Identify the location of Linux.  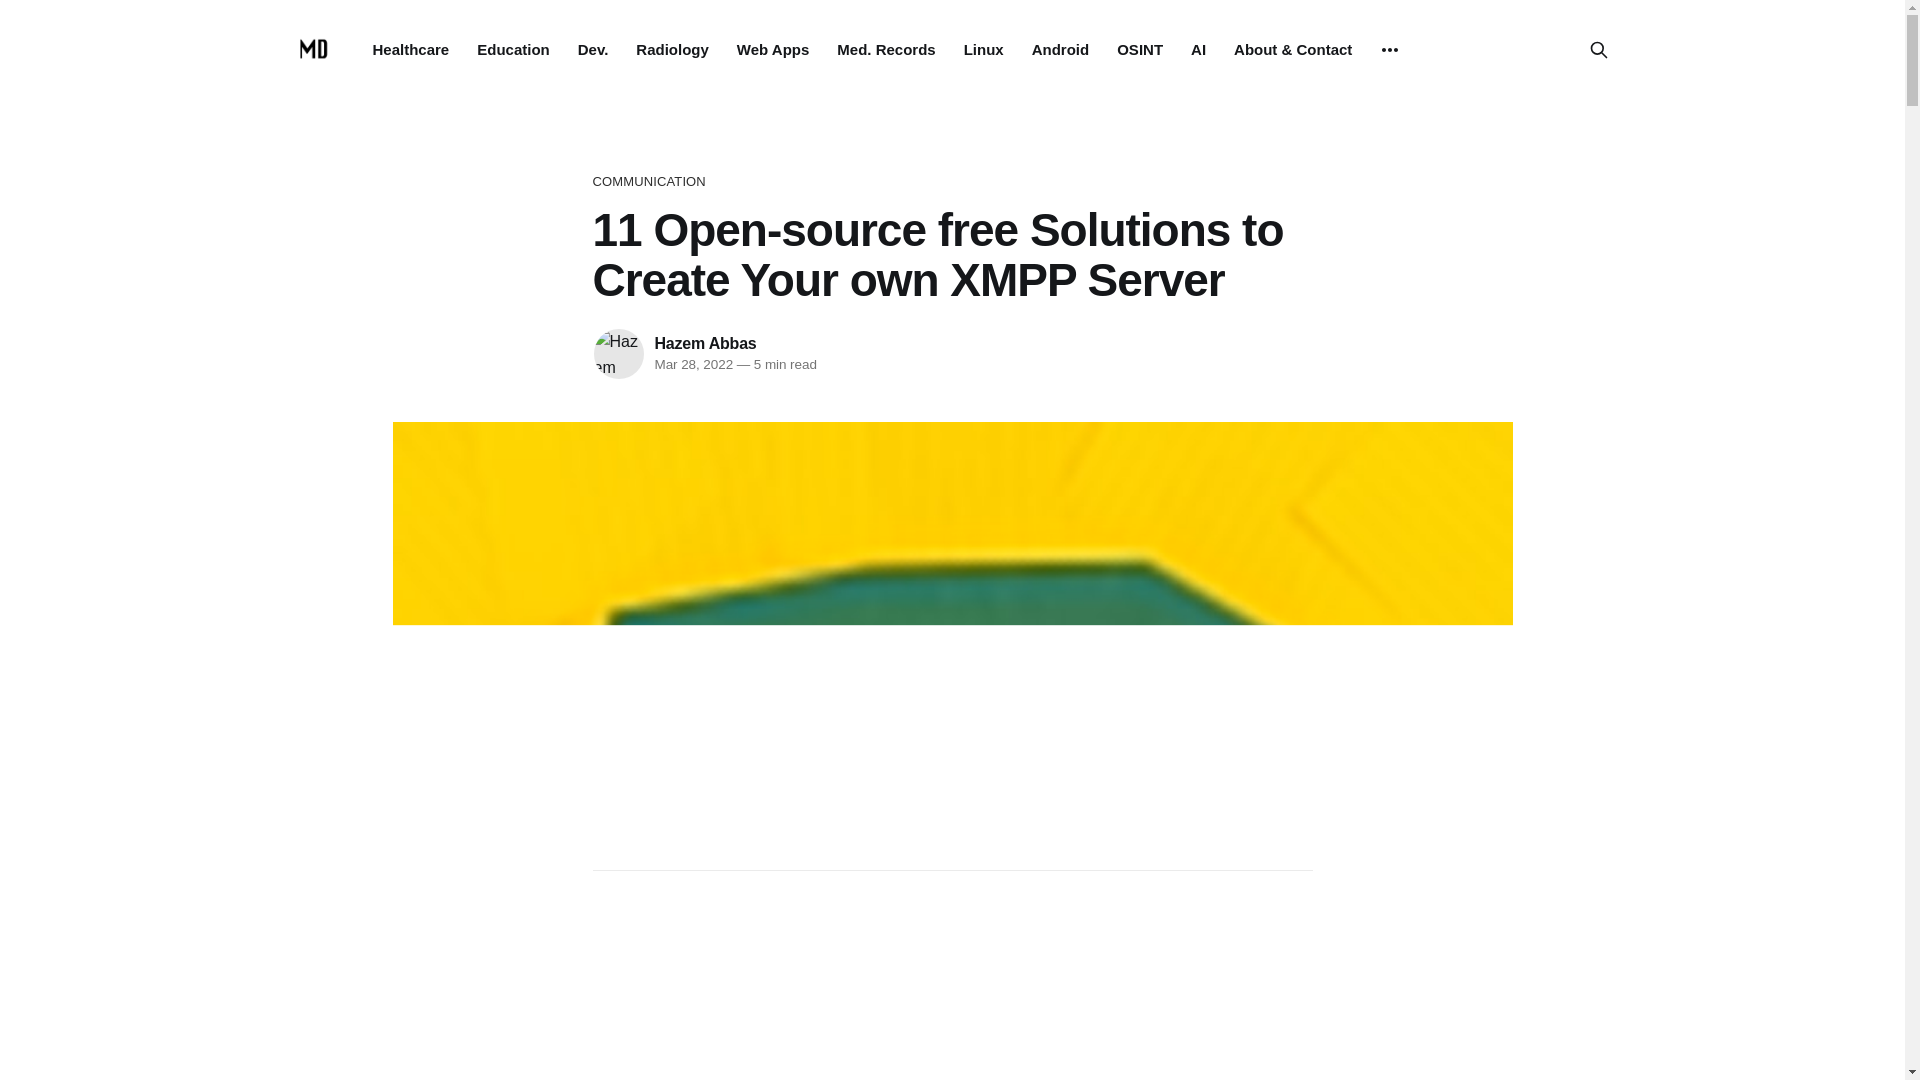
(984, 50).